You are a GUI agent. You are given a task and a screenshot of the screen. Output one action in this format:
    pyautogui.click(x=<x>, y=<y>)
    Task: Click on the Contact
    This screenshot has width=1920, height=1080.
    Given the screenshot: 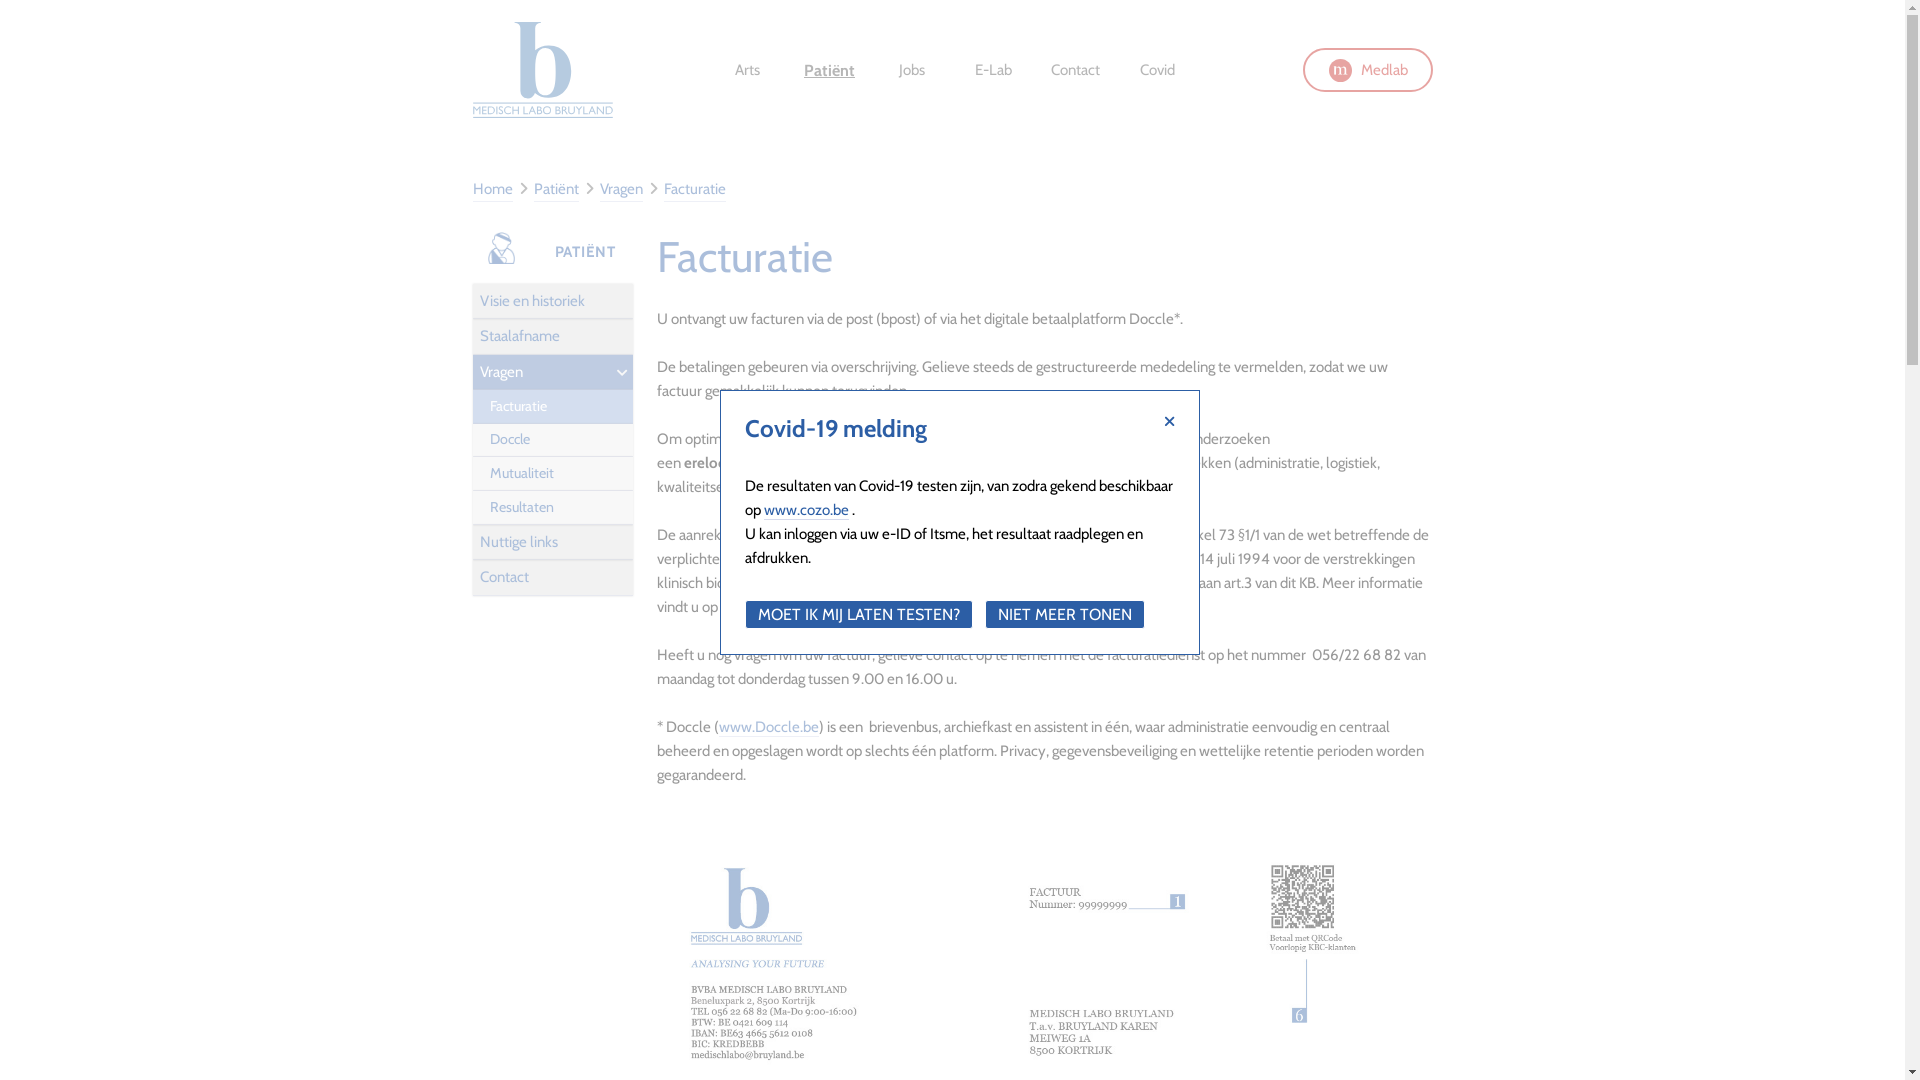 What is the action you would take?
    pyautogui.click(x=552, y=578)
    